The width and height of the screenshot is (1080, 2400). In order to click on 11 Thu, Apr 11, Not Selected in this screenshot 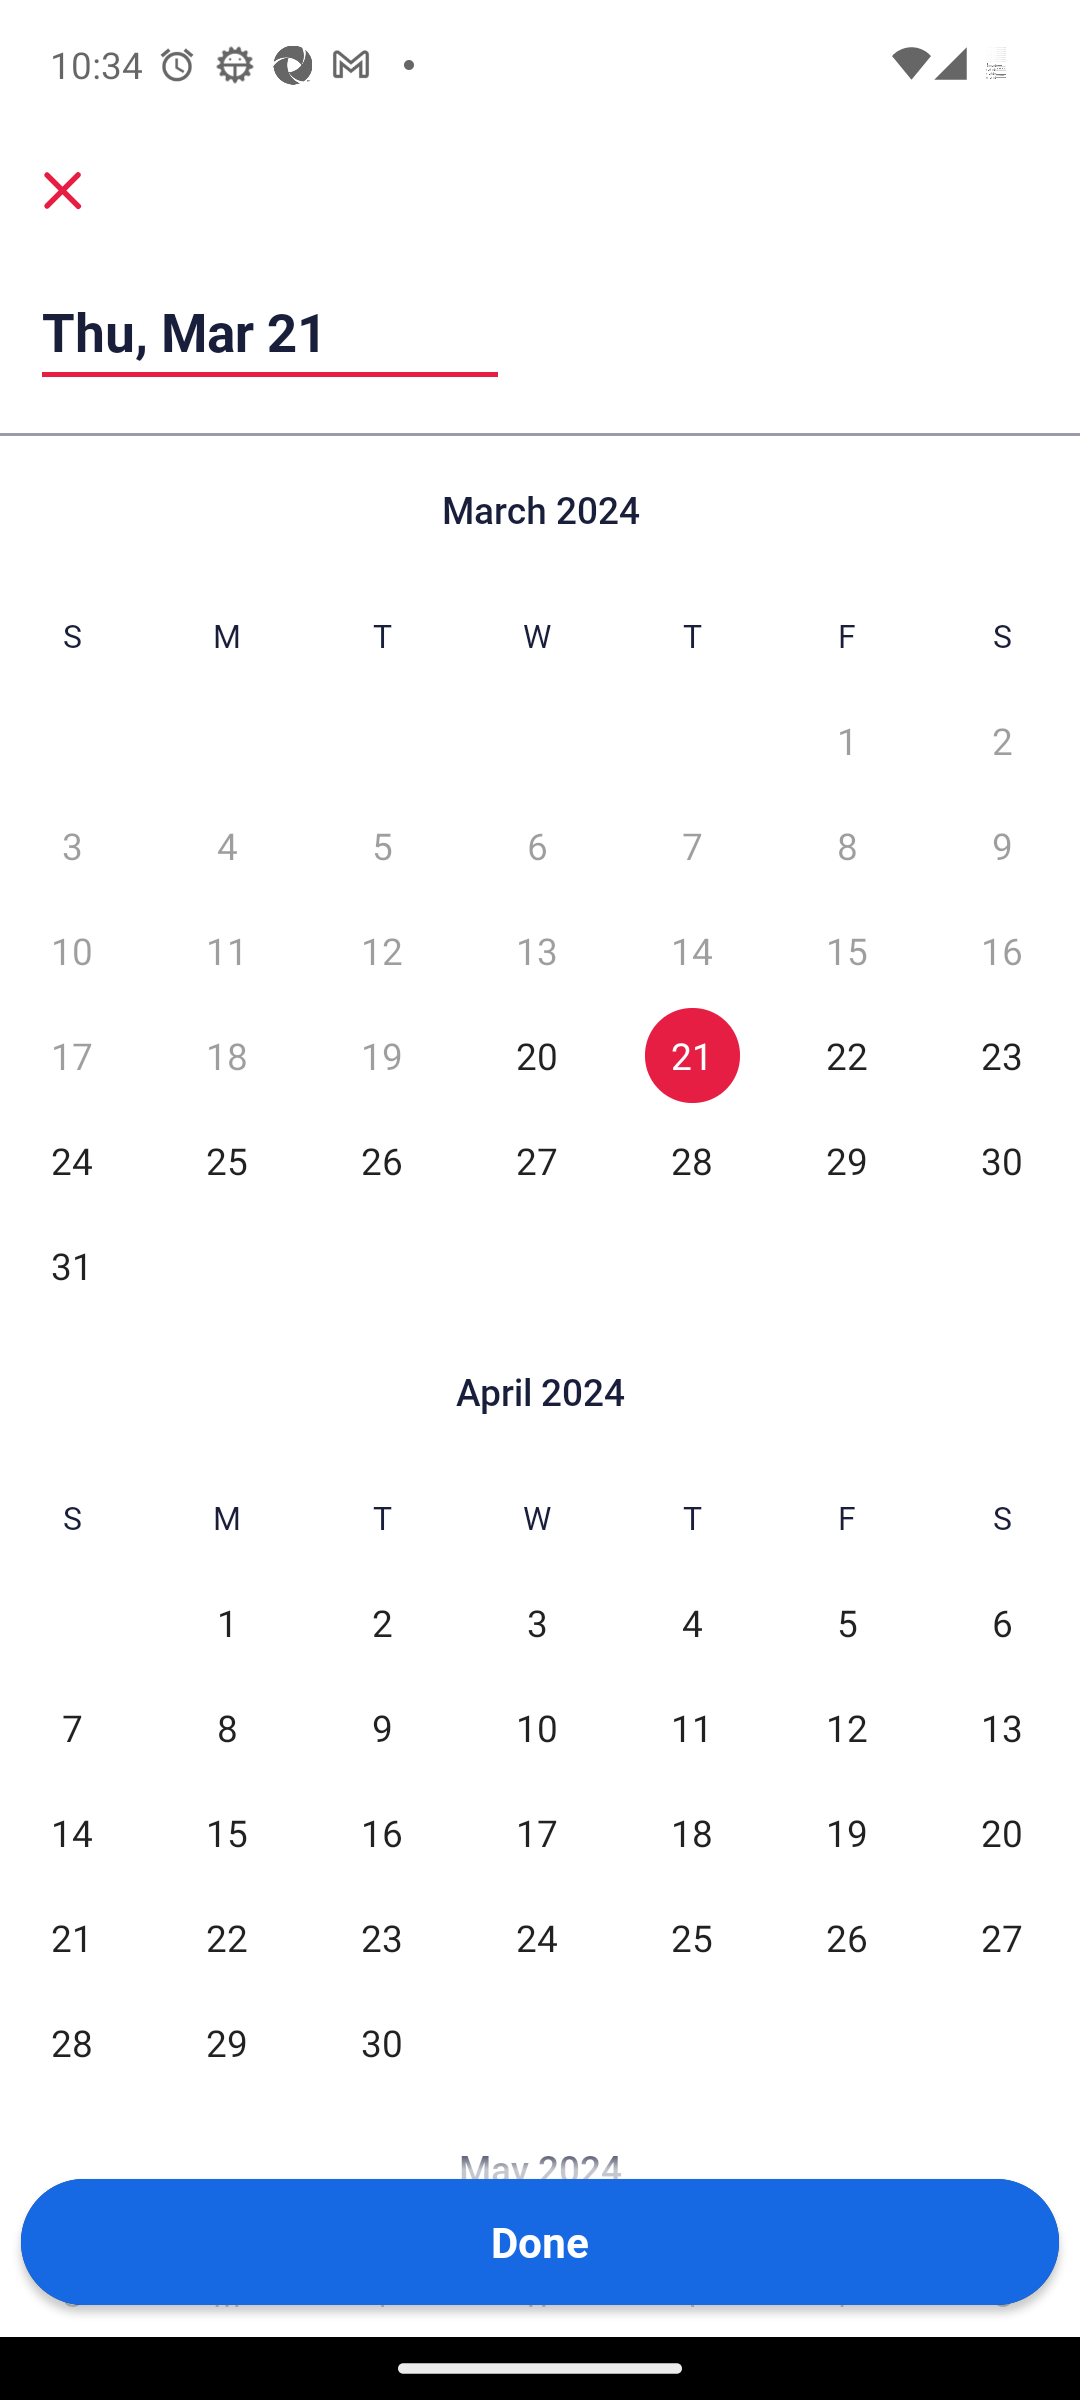, I will do `click(692, 1728)`.